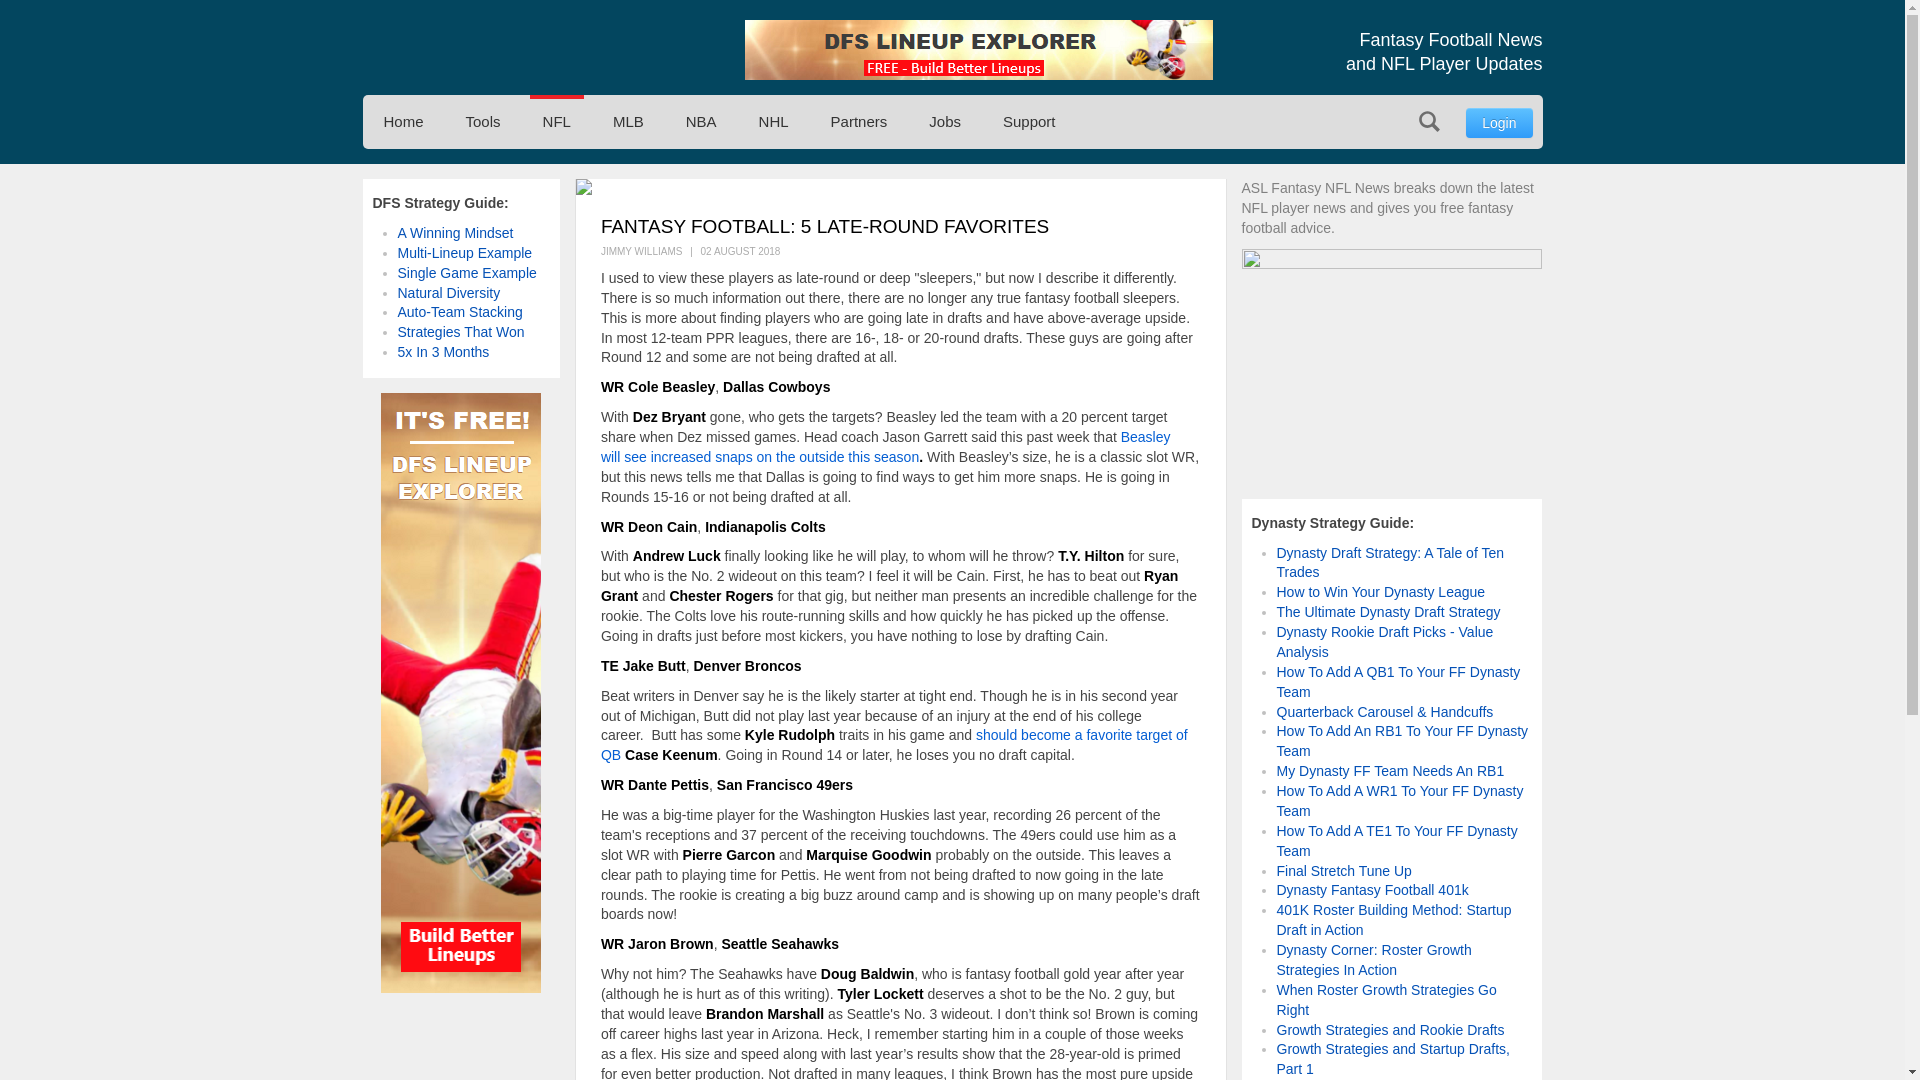  Describe the element at coordinates (556, 122) in the screenshot. I see `NFL` at that location.